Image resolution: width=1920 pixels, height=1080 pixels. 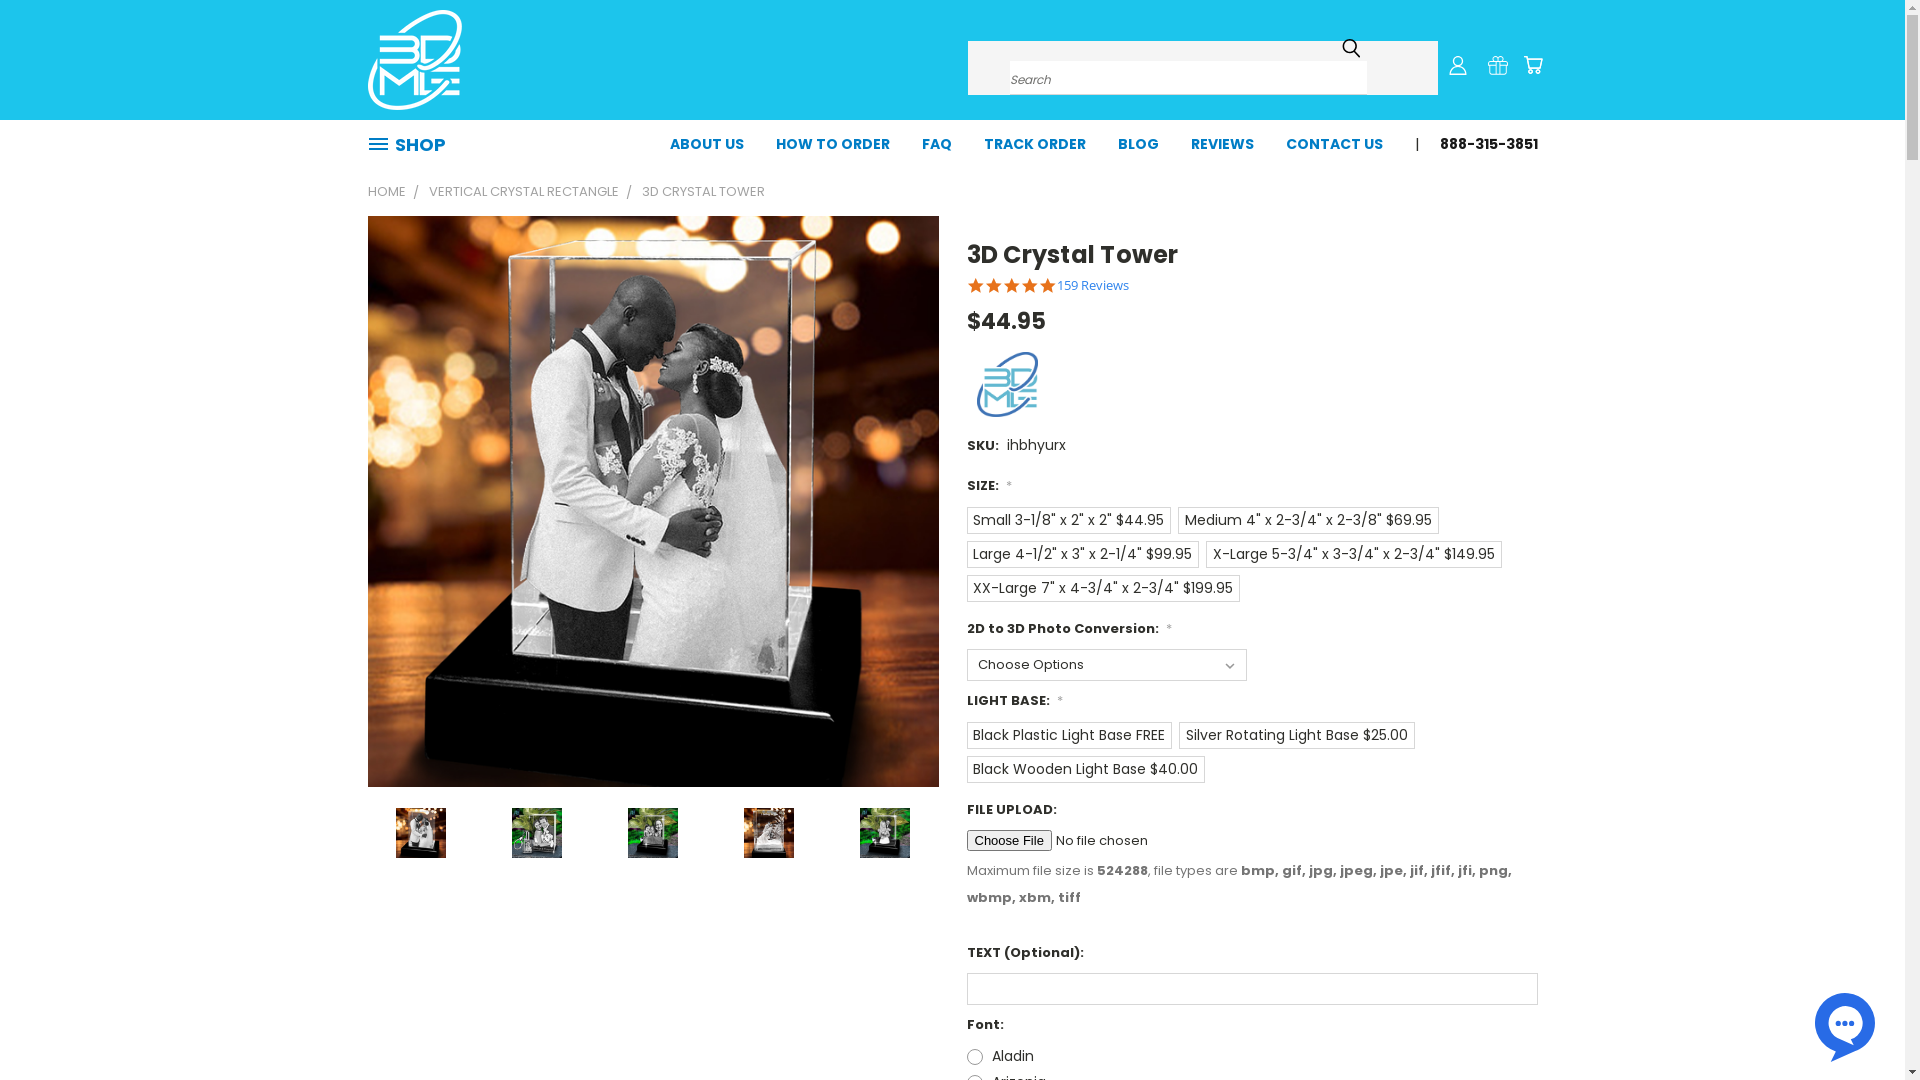 What do you see at coordinates (1222, 142) in the screenshot?
I see `REVIEWS` at bounding box center [1222, 142].